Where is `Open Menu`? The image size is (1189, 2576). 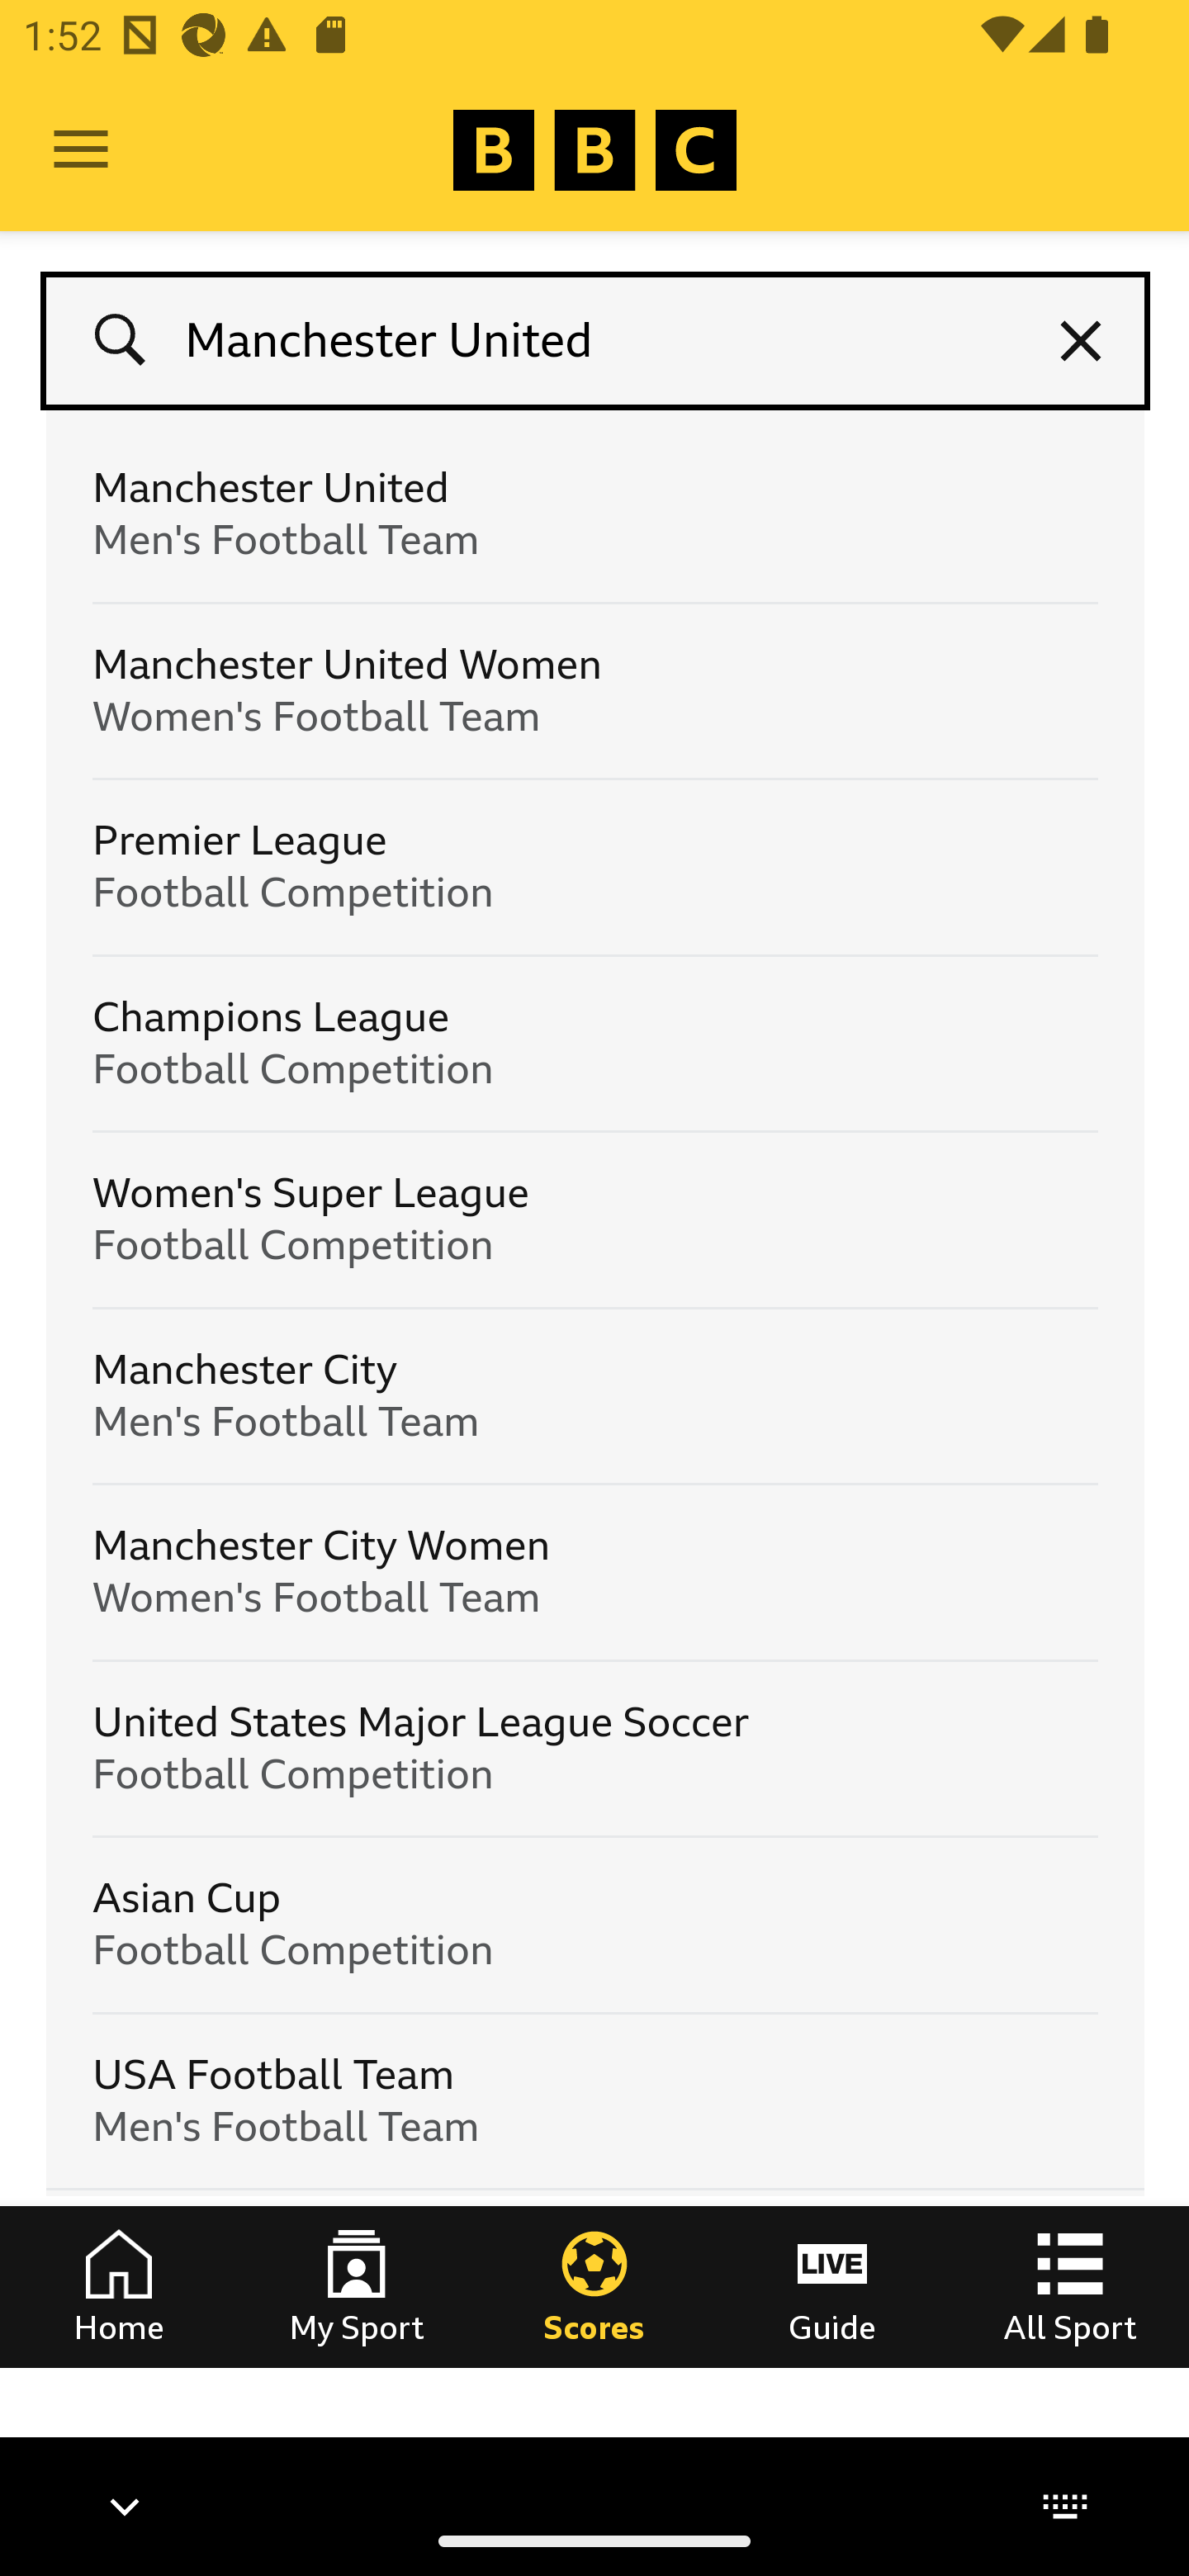
Open Menu is located at coordinates (81, 150).